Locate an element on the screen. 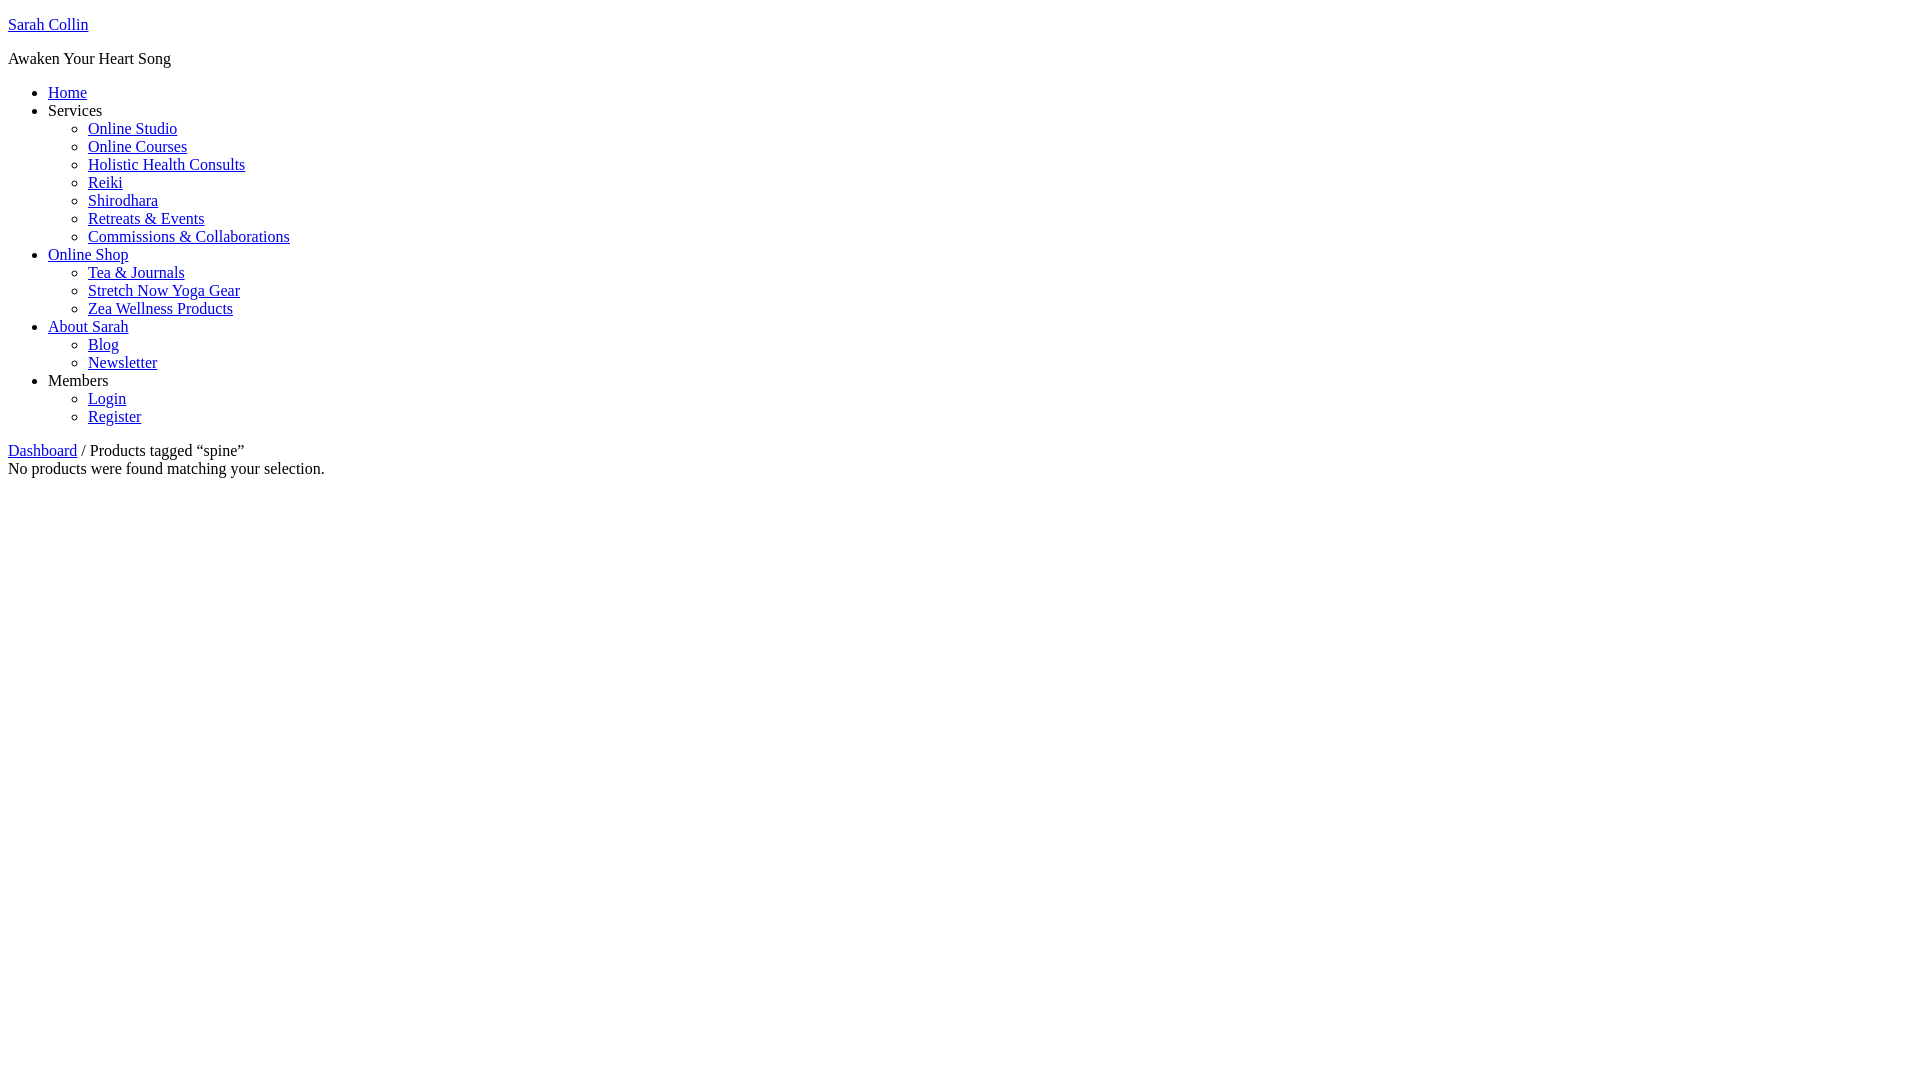  Sarah Collin is located at coordinates (48, 24).